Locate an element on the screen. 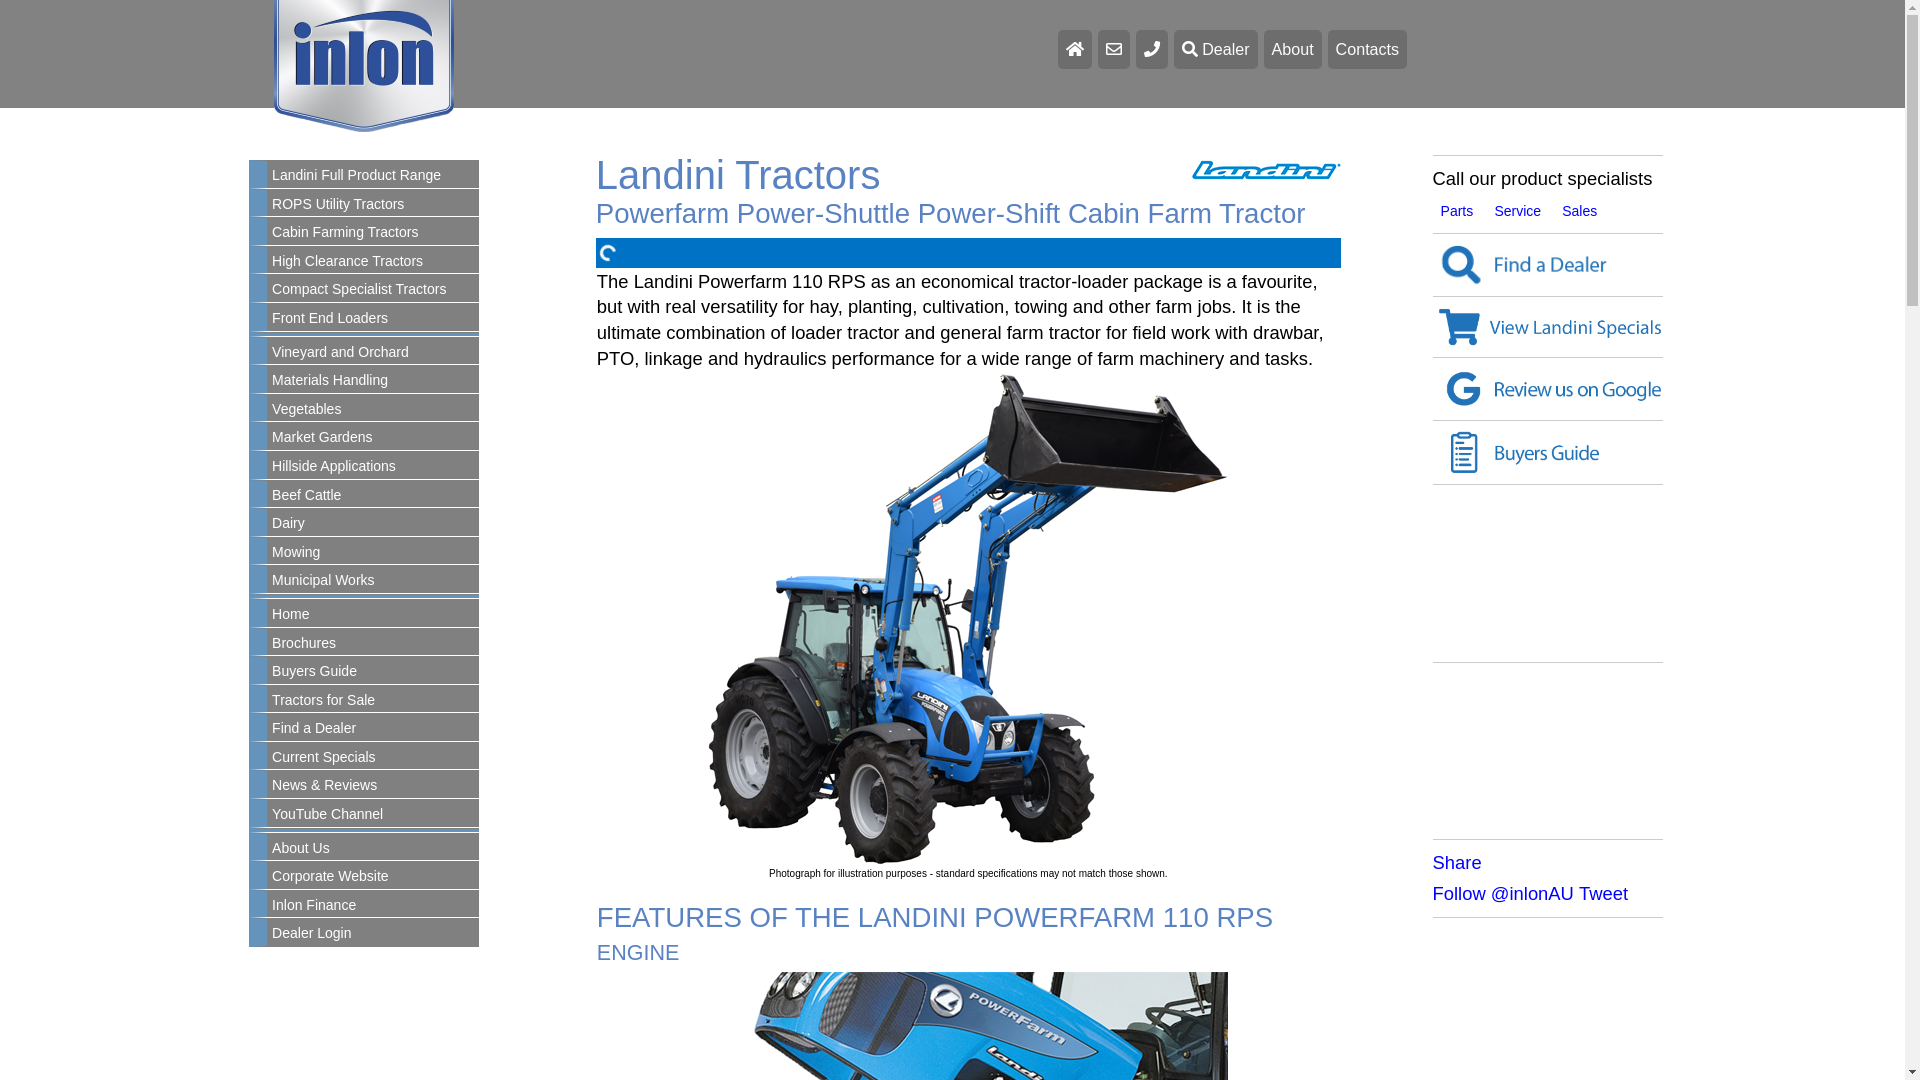  Beef Cattle is located at coordinates (373, 496).